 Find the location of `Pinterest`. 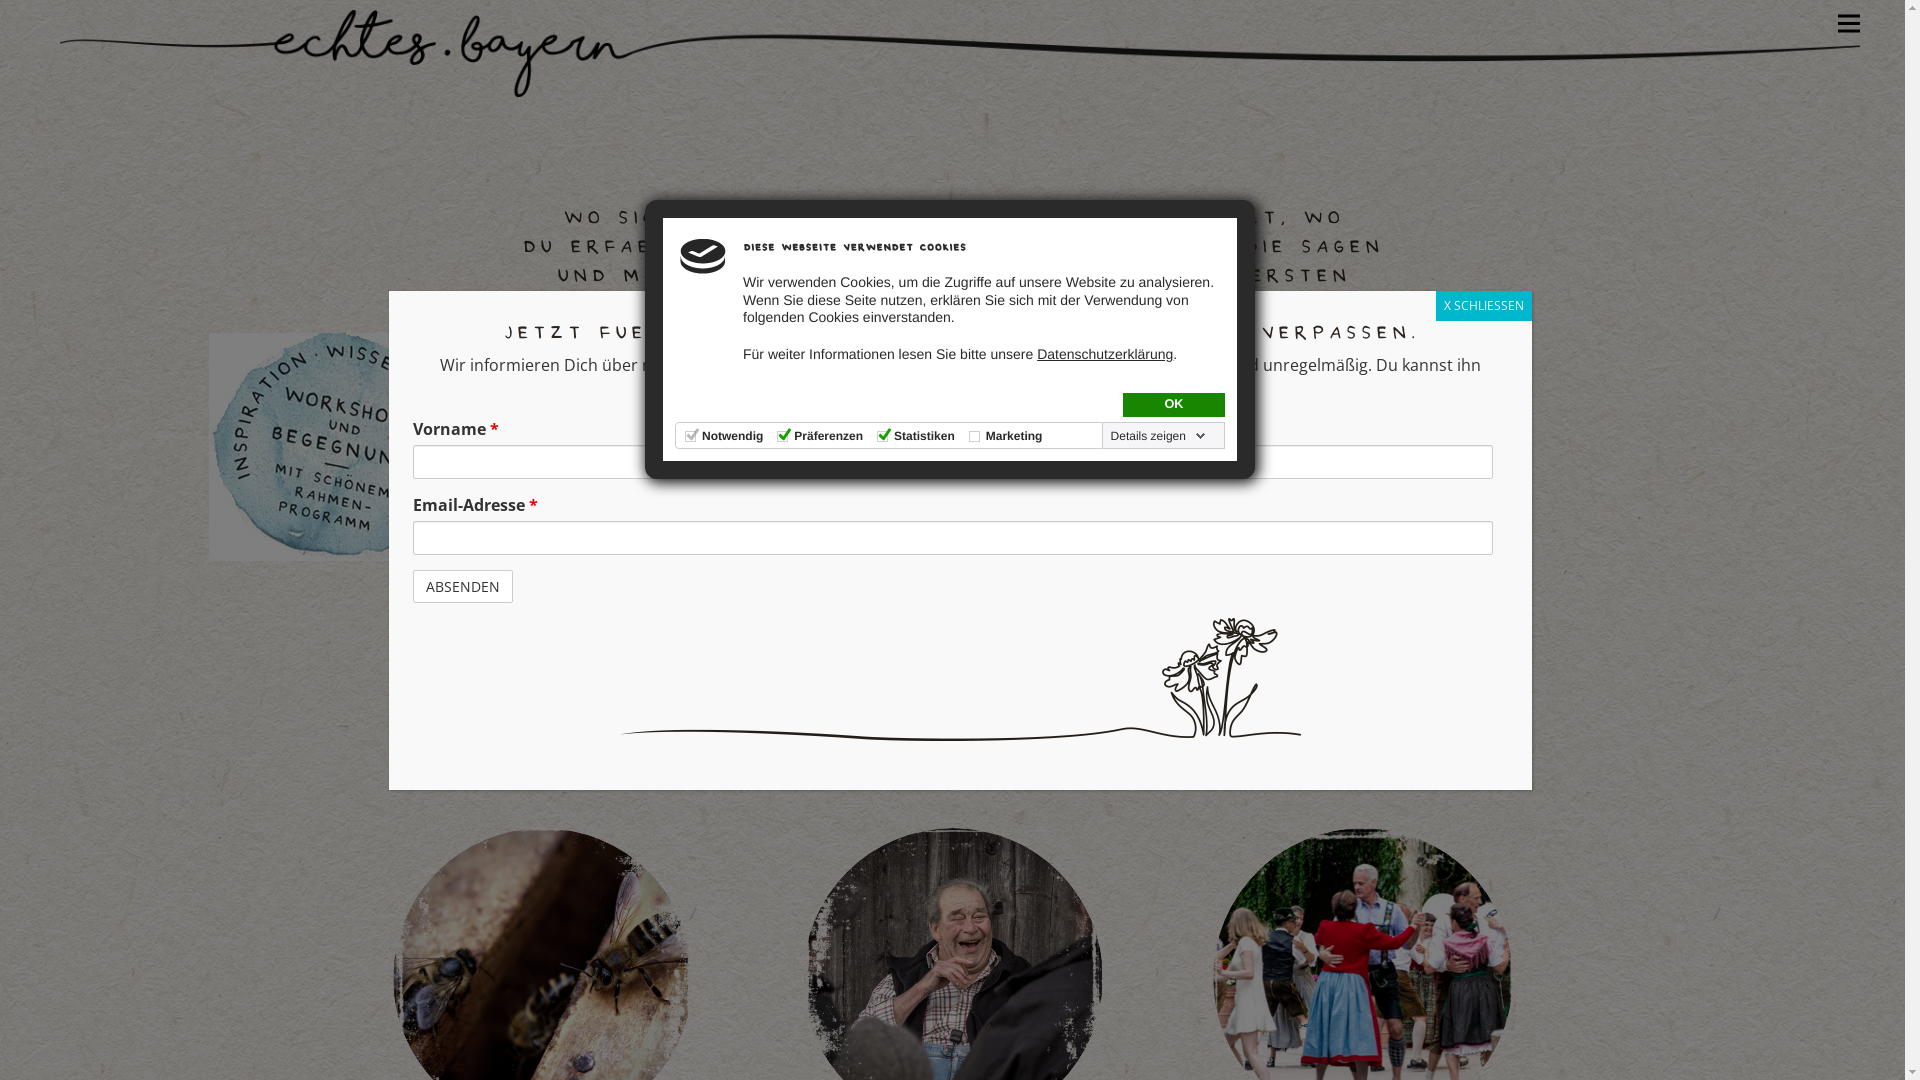

Pinterest is located at coordinates (1112, 710).